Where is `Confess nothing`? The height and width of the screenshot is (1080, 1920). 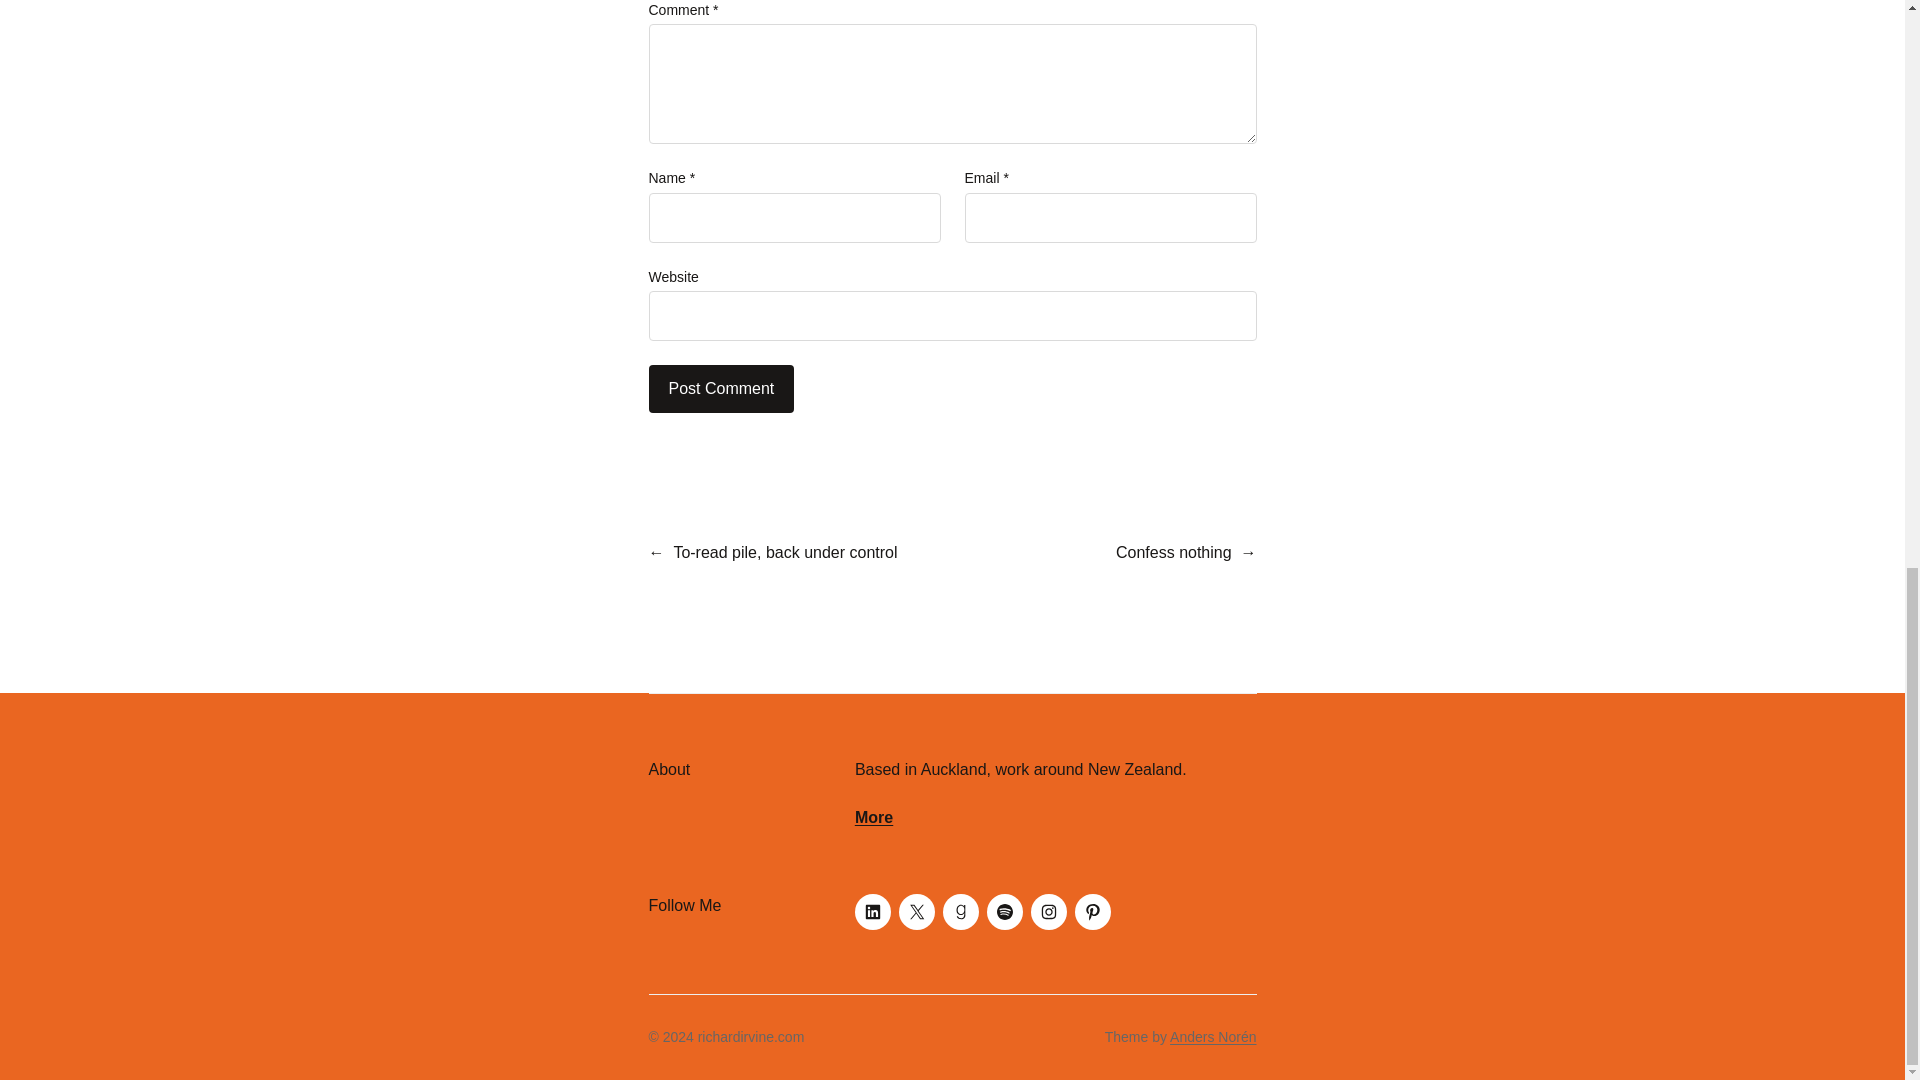
Confess nothing is located at coordinates (1174, 552).